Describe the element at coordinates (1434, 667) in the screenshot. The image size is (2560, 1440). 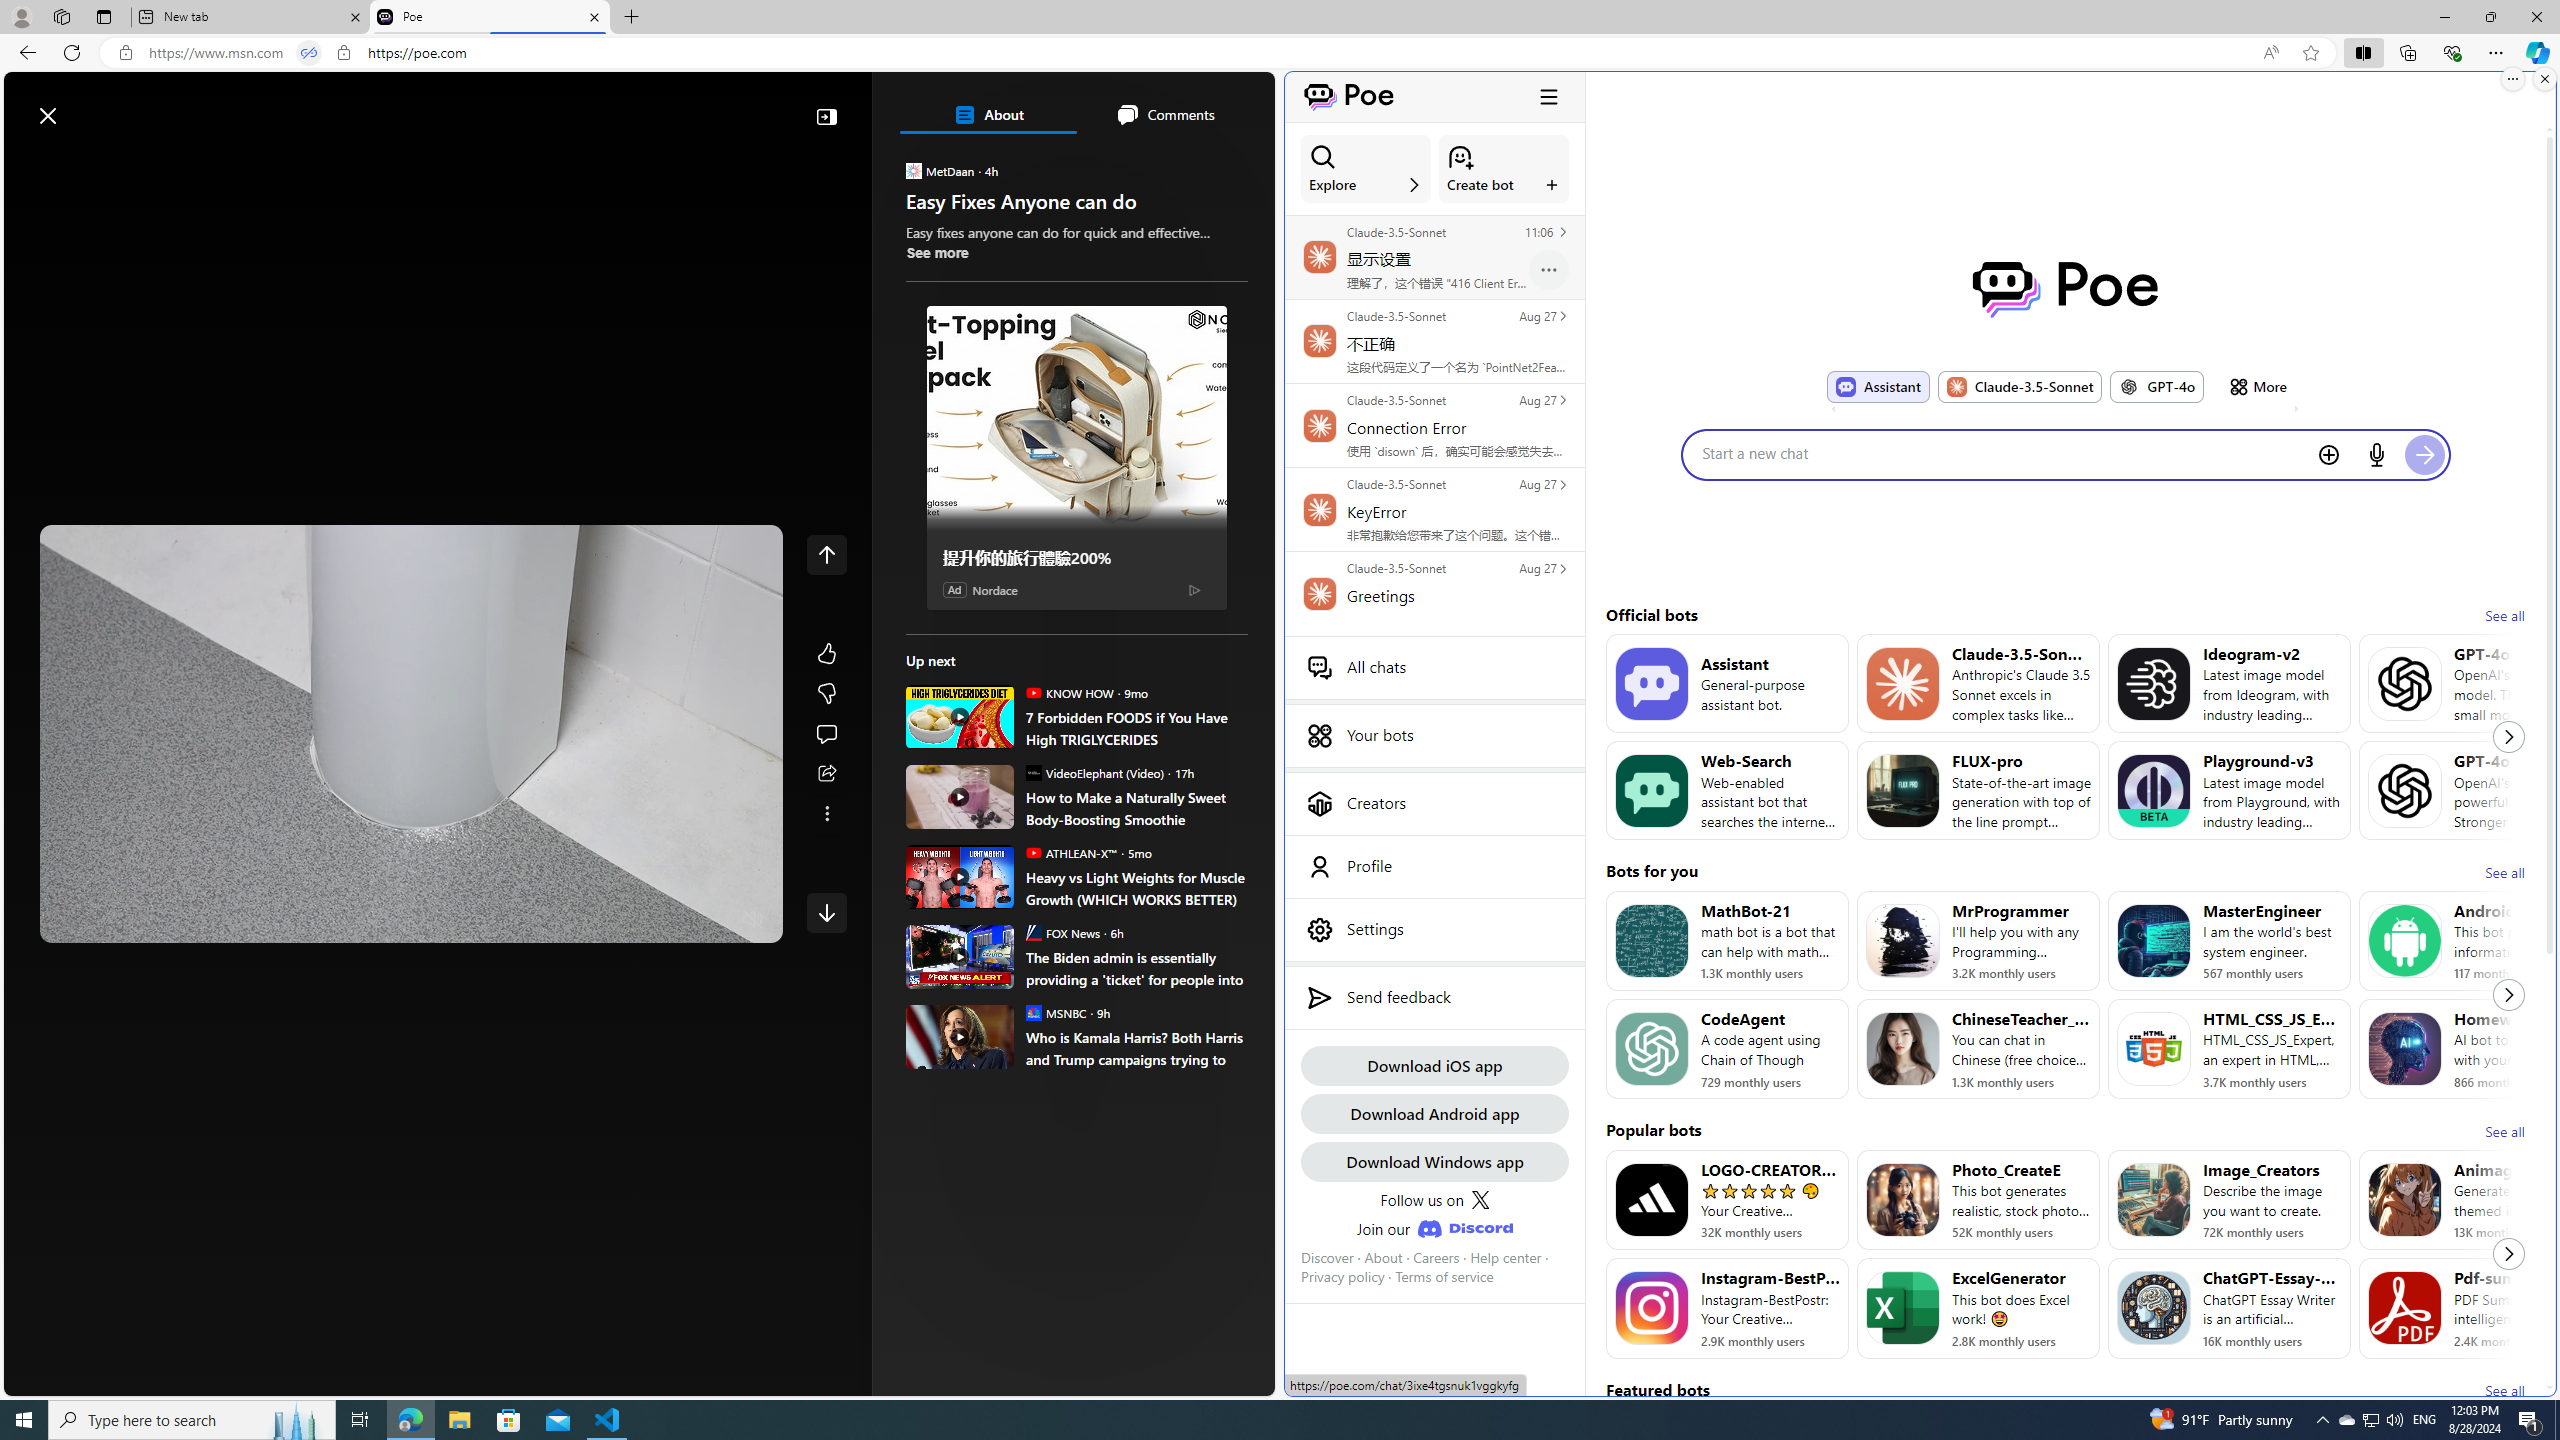
I see `All chats` at that location.